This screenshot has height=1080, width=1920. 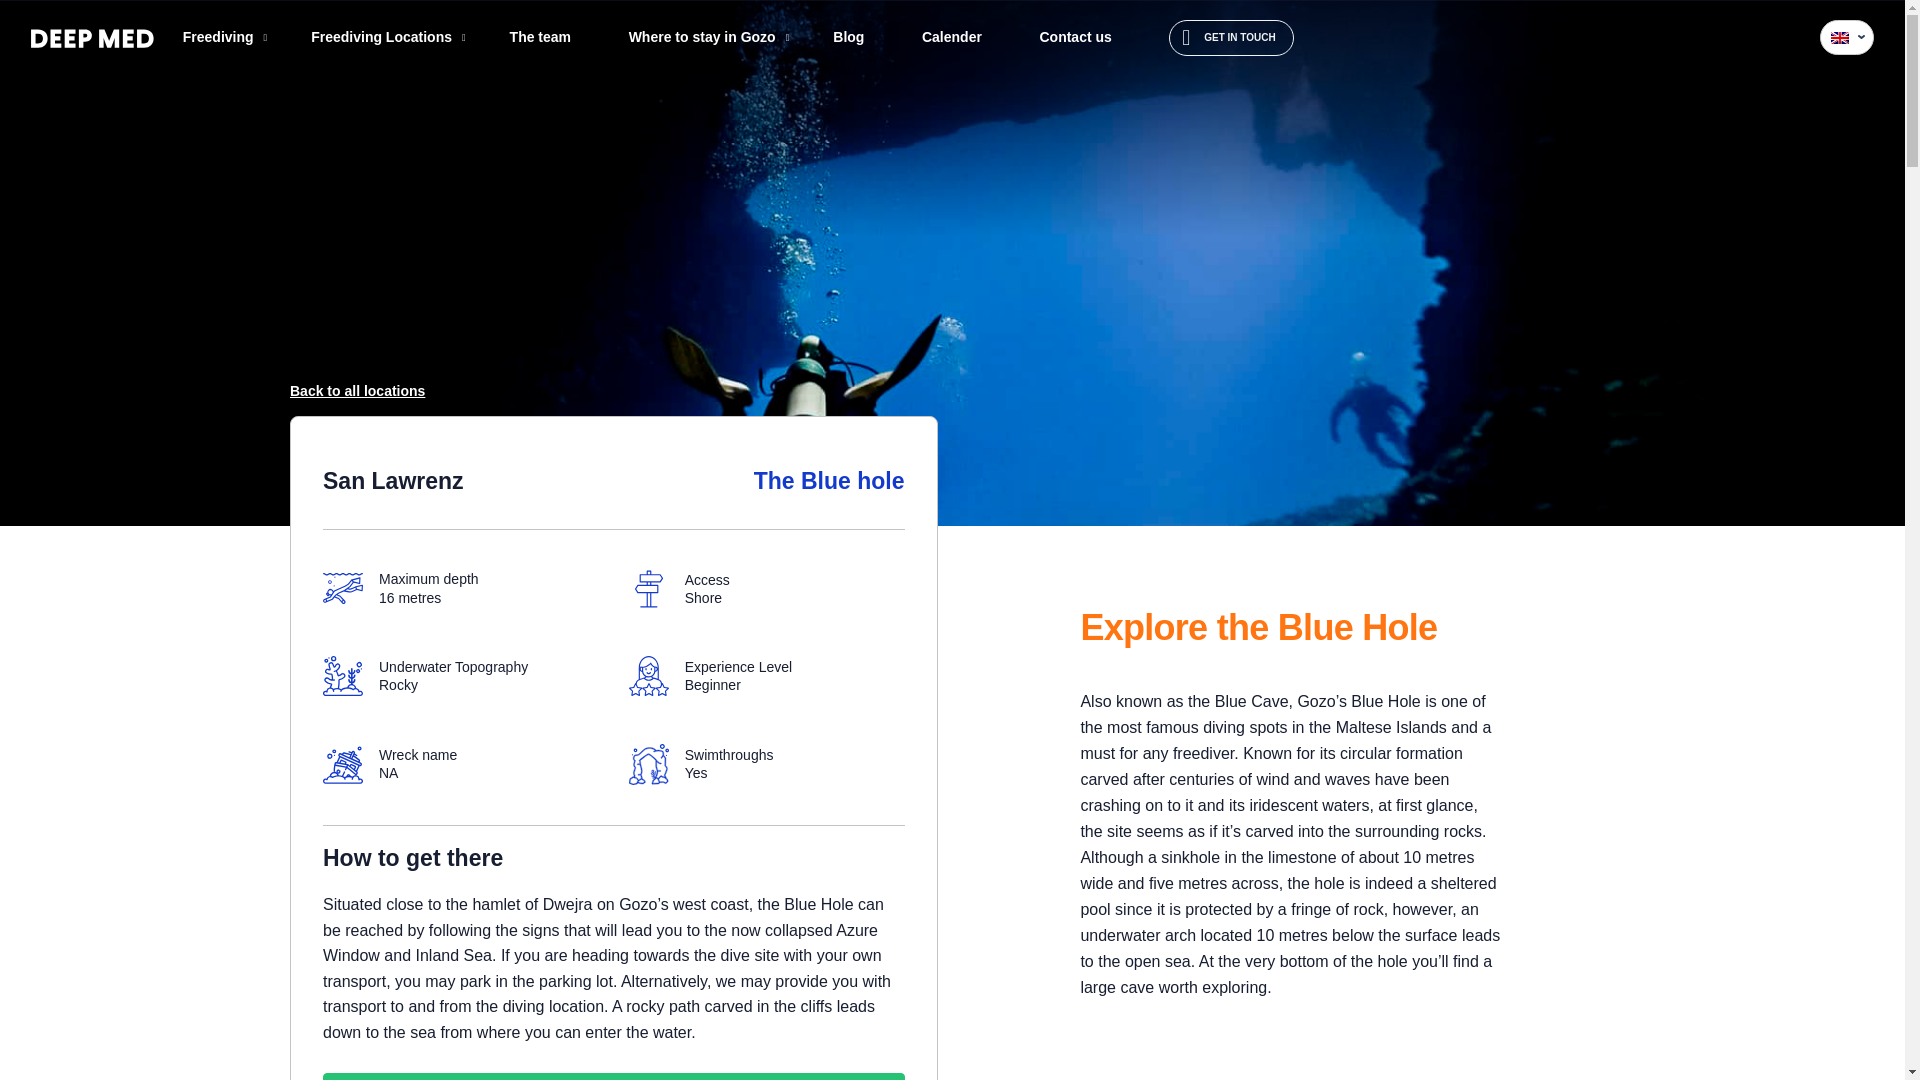 I want to click on Deep Med, so click(x=92, y=38).